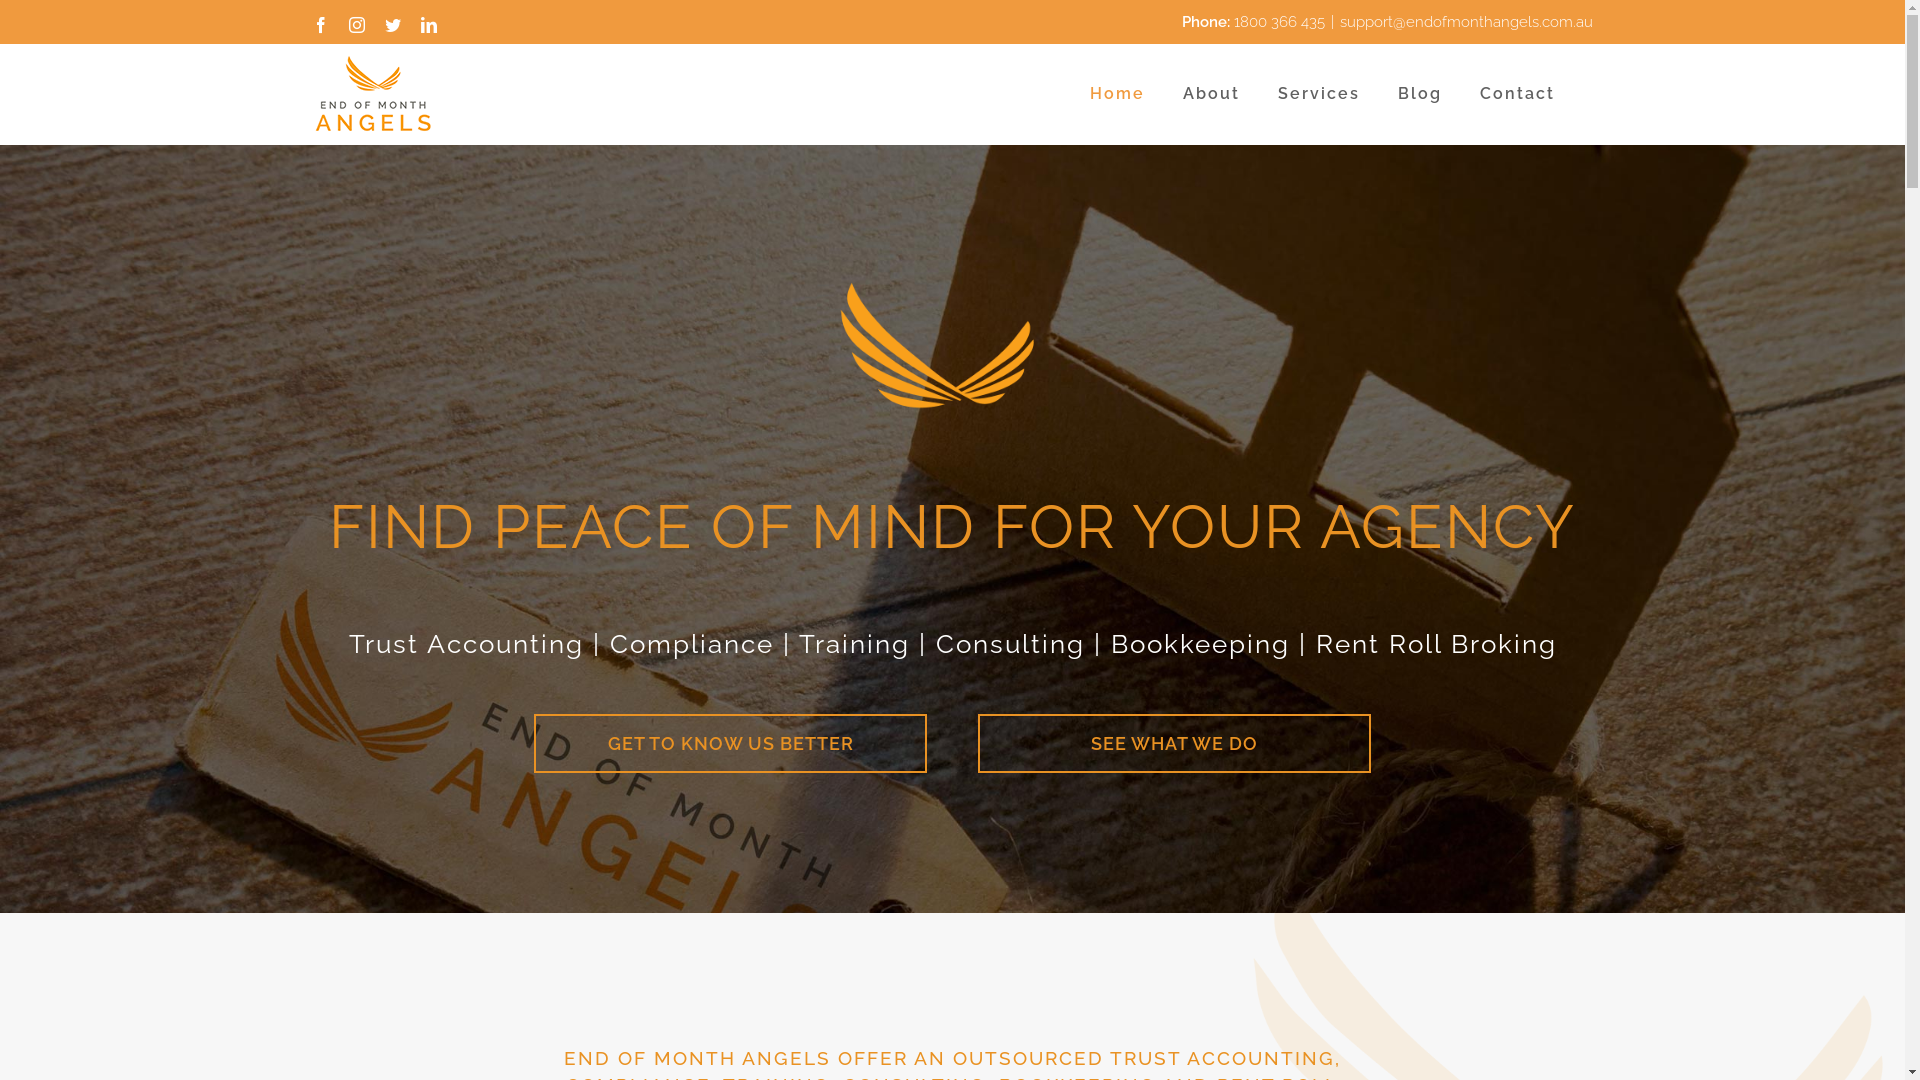 The height and width of the screenshot is (1080, 1920). What do you see at coordinates (1118, 94) in the screenshot?
I see `Home` at bounding box center [1118, 94].